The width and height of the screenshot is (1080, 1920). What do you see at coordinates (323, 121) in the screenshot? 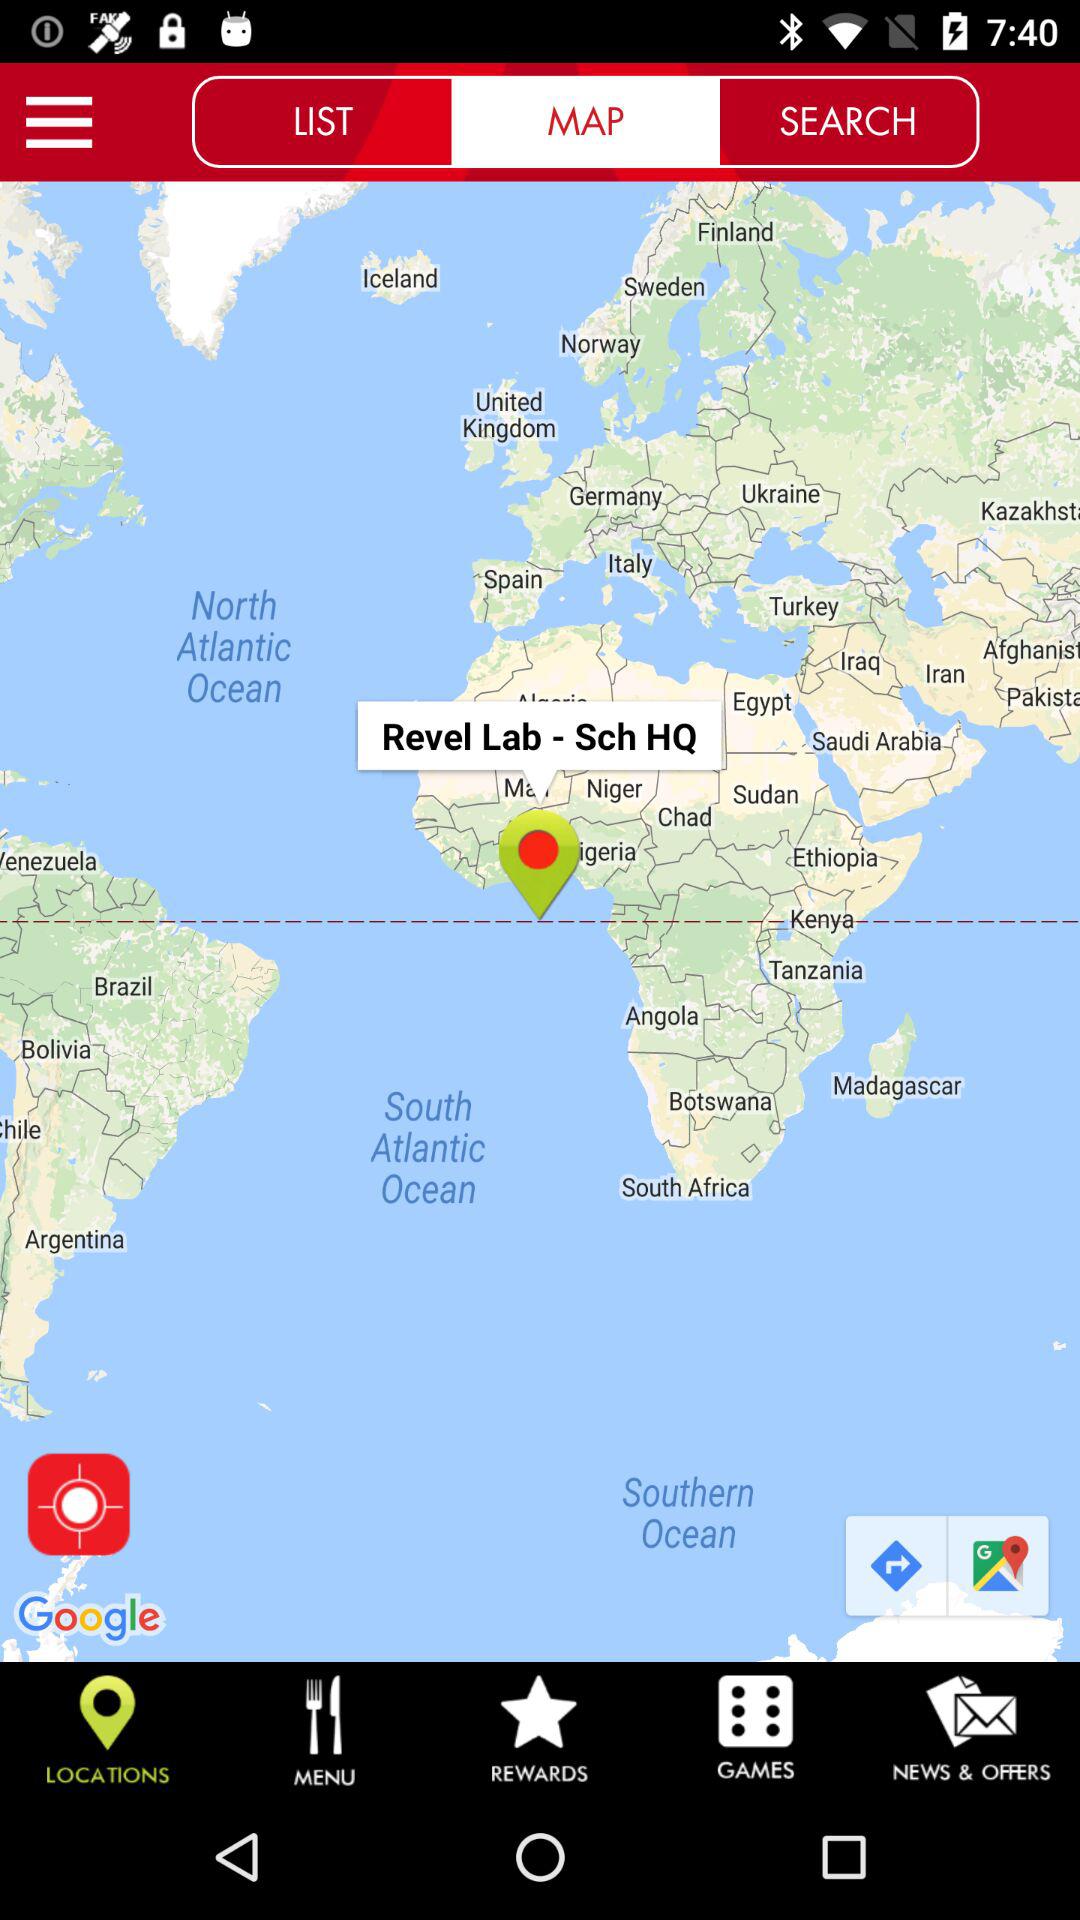
I see `jump until the list icon` at bounding box center [323, 121].